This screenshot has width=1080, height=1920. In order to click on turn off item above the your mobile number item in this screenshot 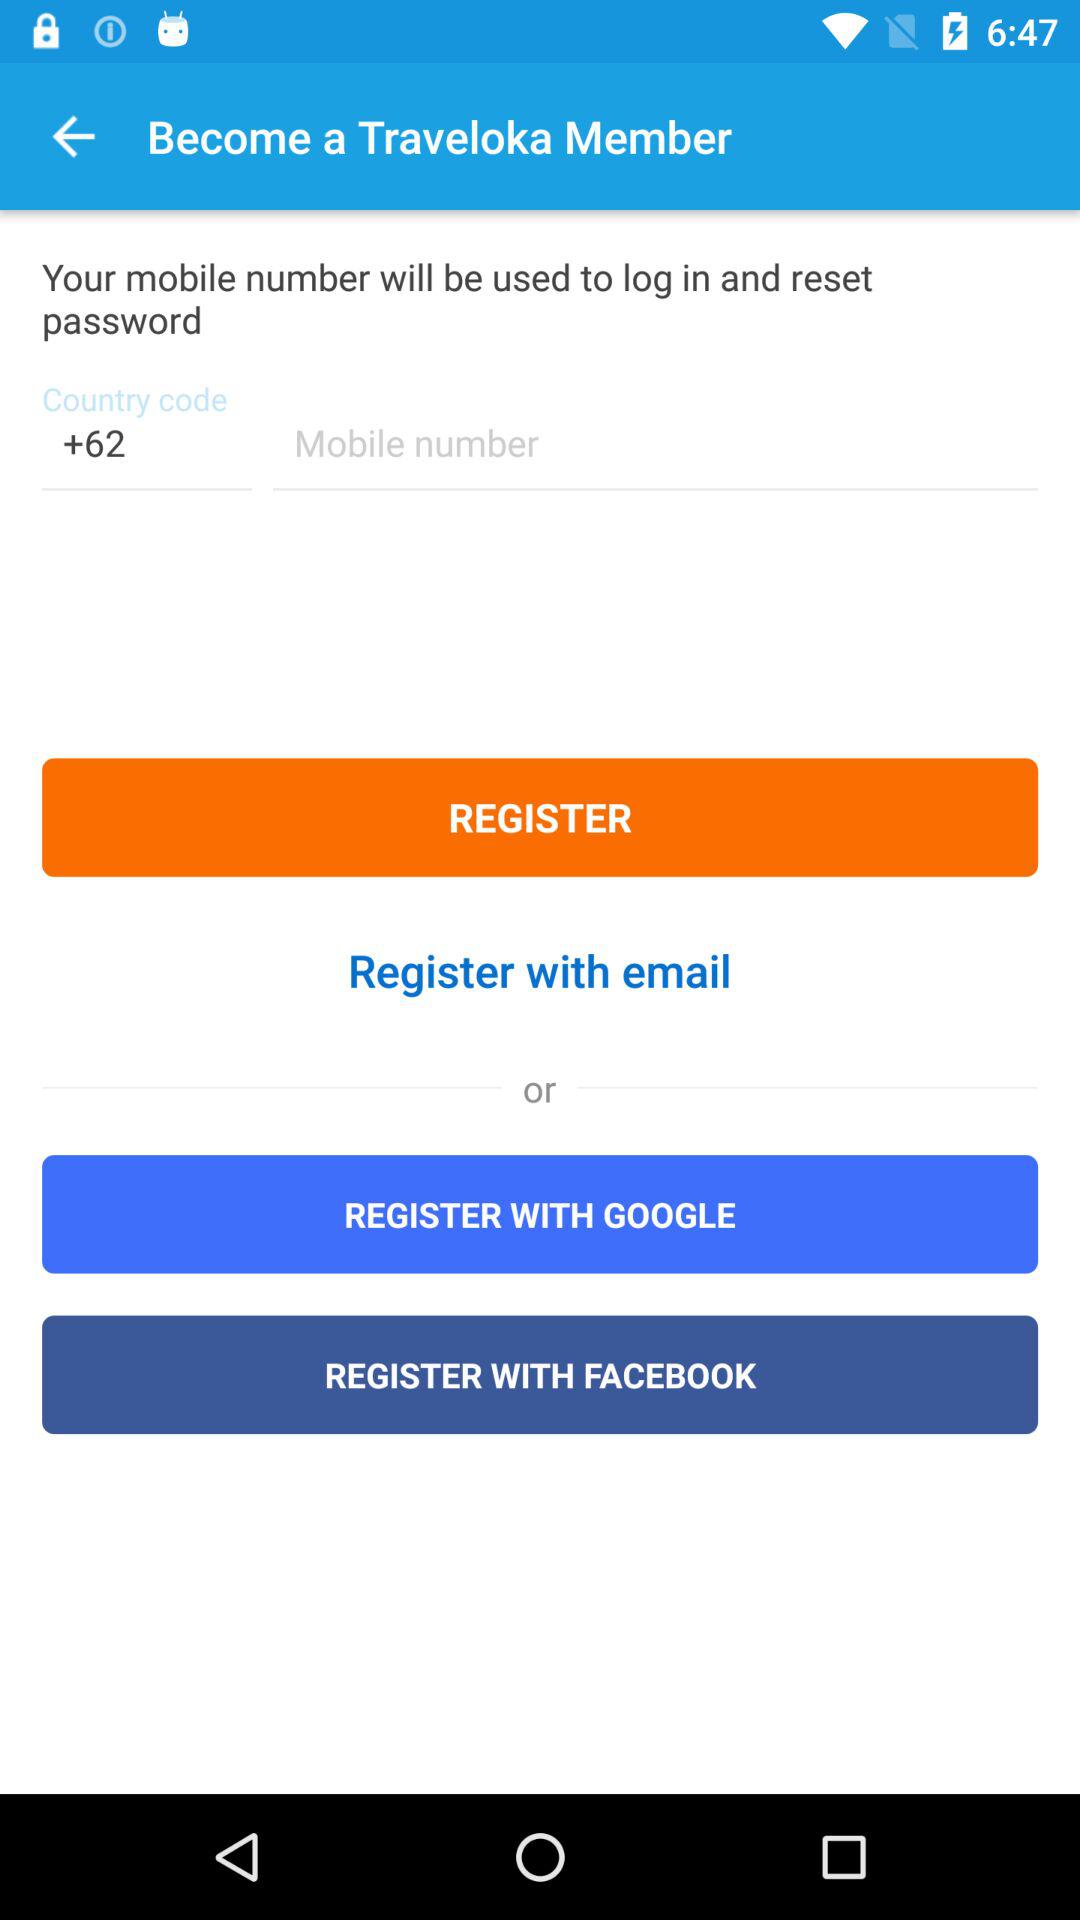, I will do `click(74, 136)`.